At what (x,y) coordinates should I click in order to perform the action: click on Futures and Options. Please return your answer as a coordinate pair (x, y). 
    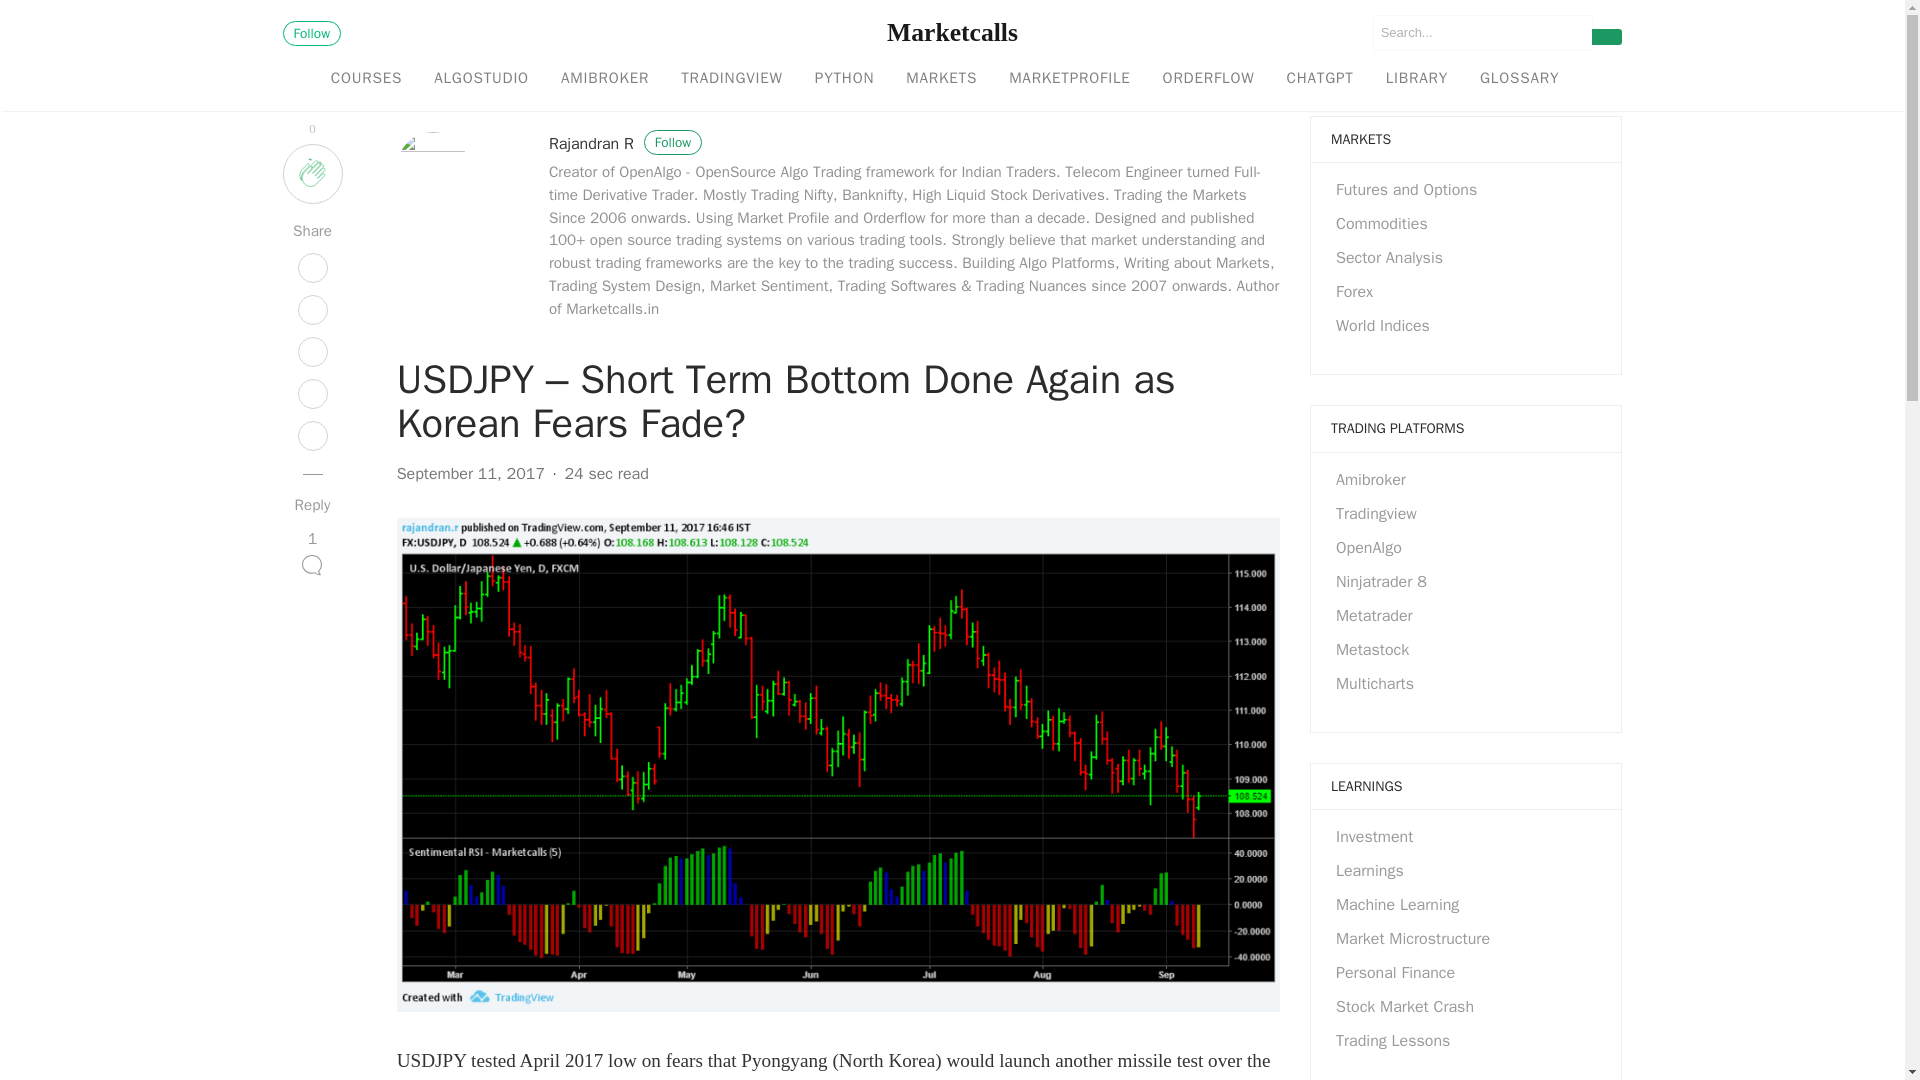
    Looking at the image, I should click on (1406, 190).